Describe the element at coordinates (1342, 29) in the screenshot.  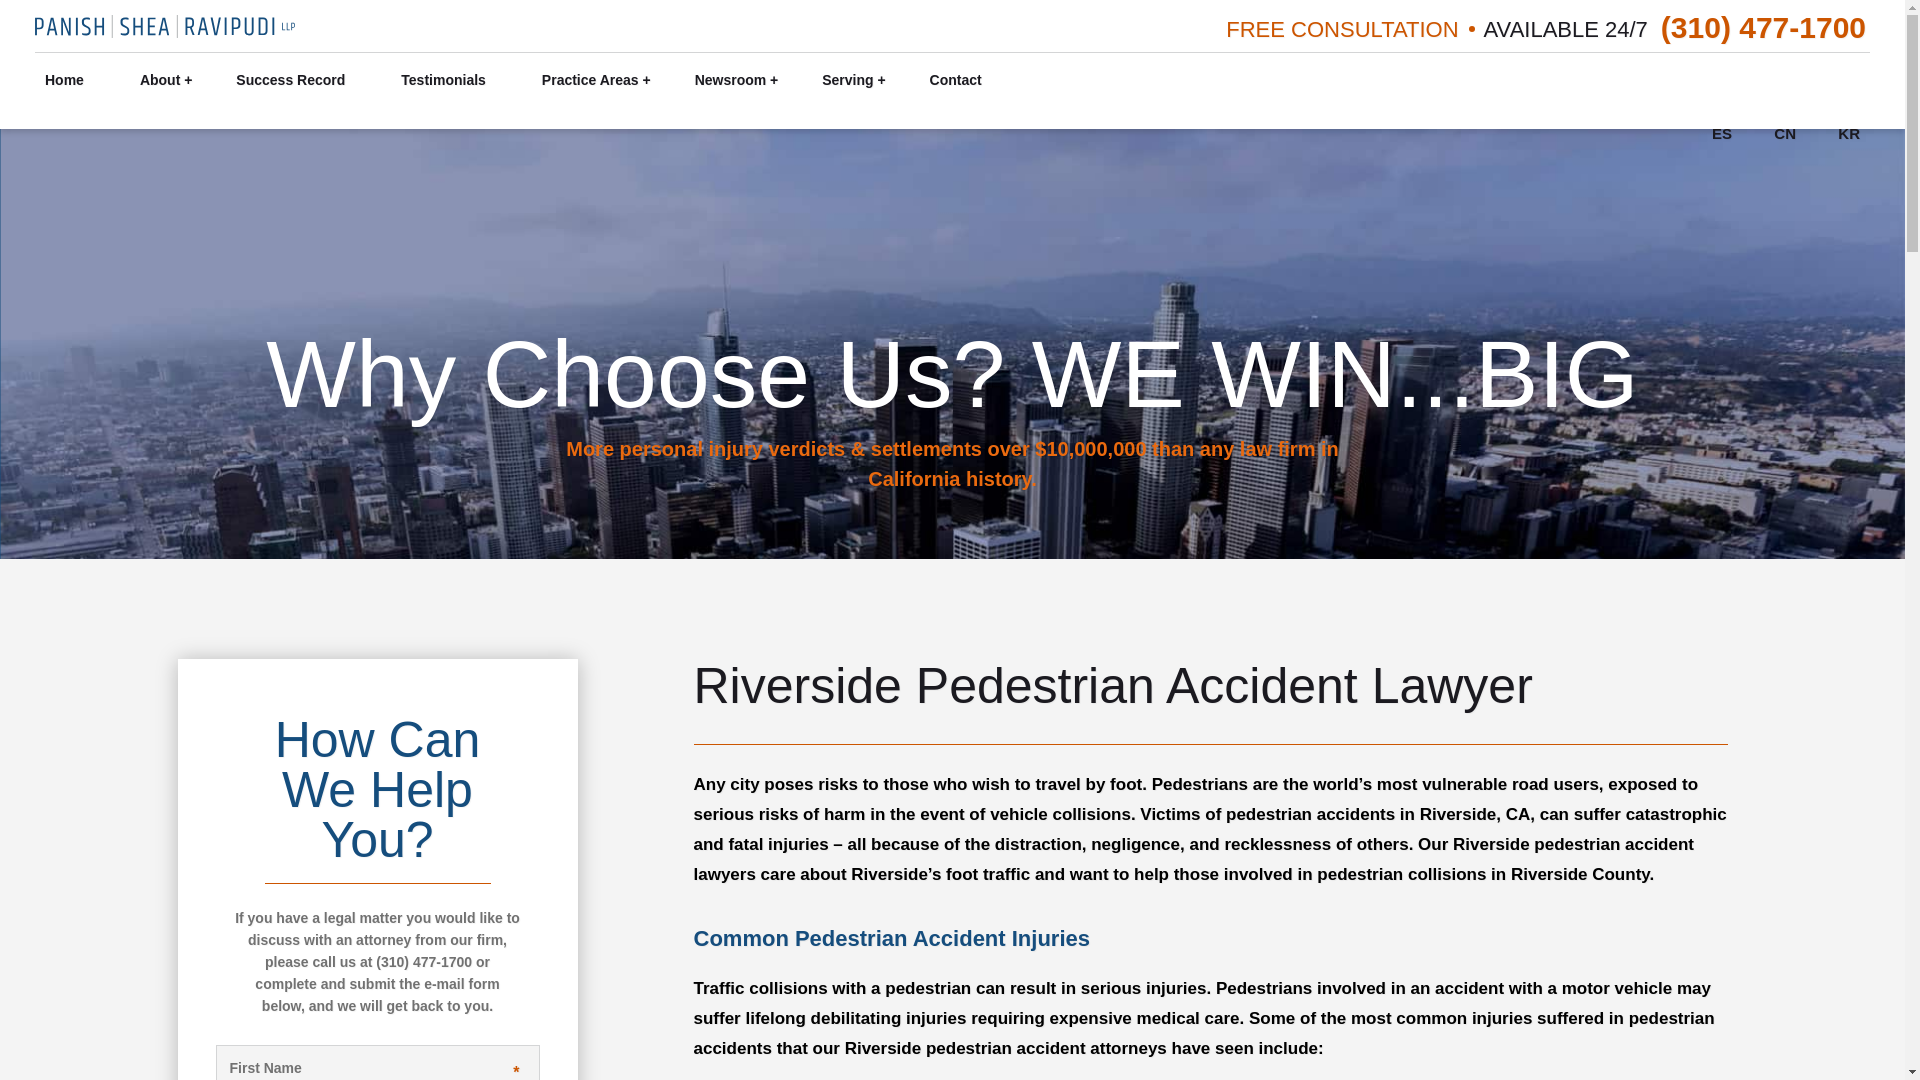
I see `FREE CONSULTATION` at that location.